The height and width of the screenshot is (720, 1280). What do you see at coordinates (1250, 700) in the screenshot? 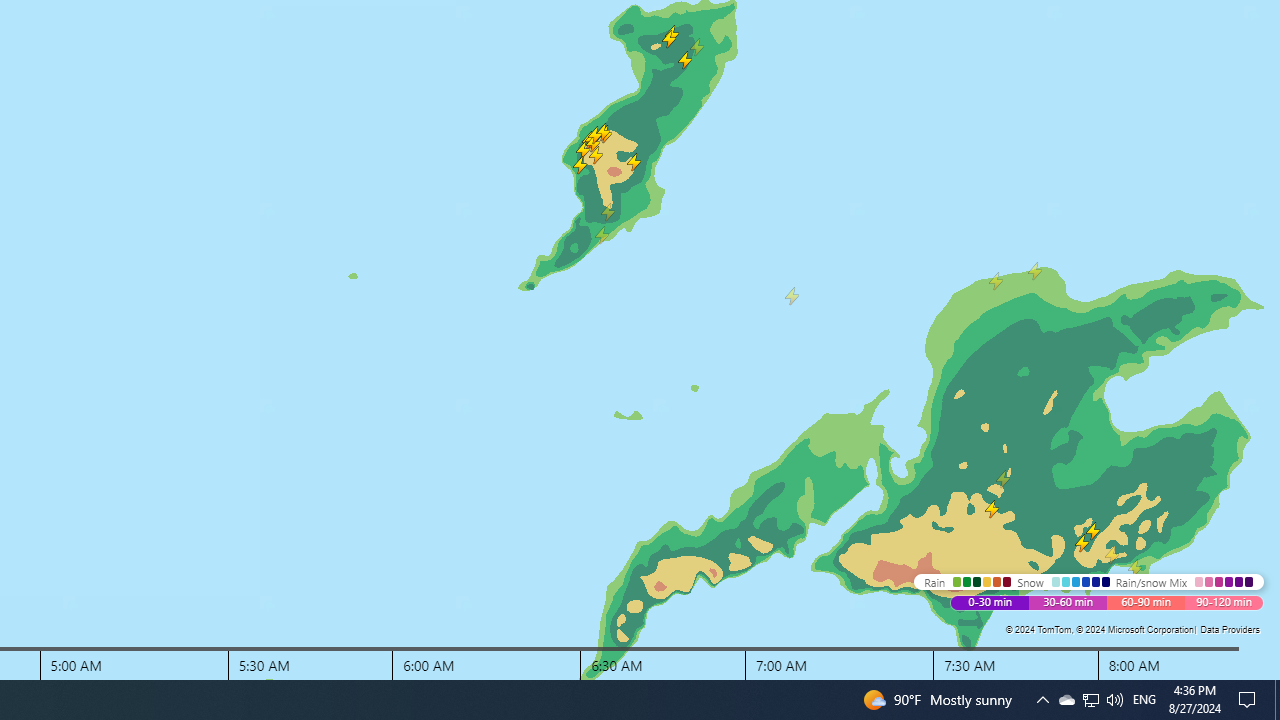
I see `Show desktop` at bounding box center [1250, 700].